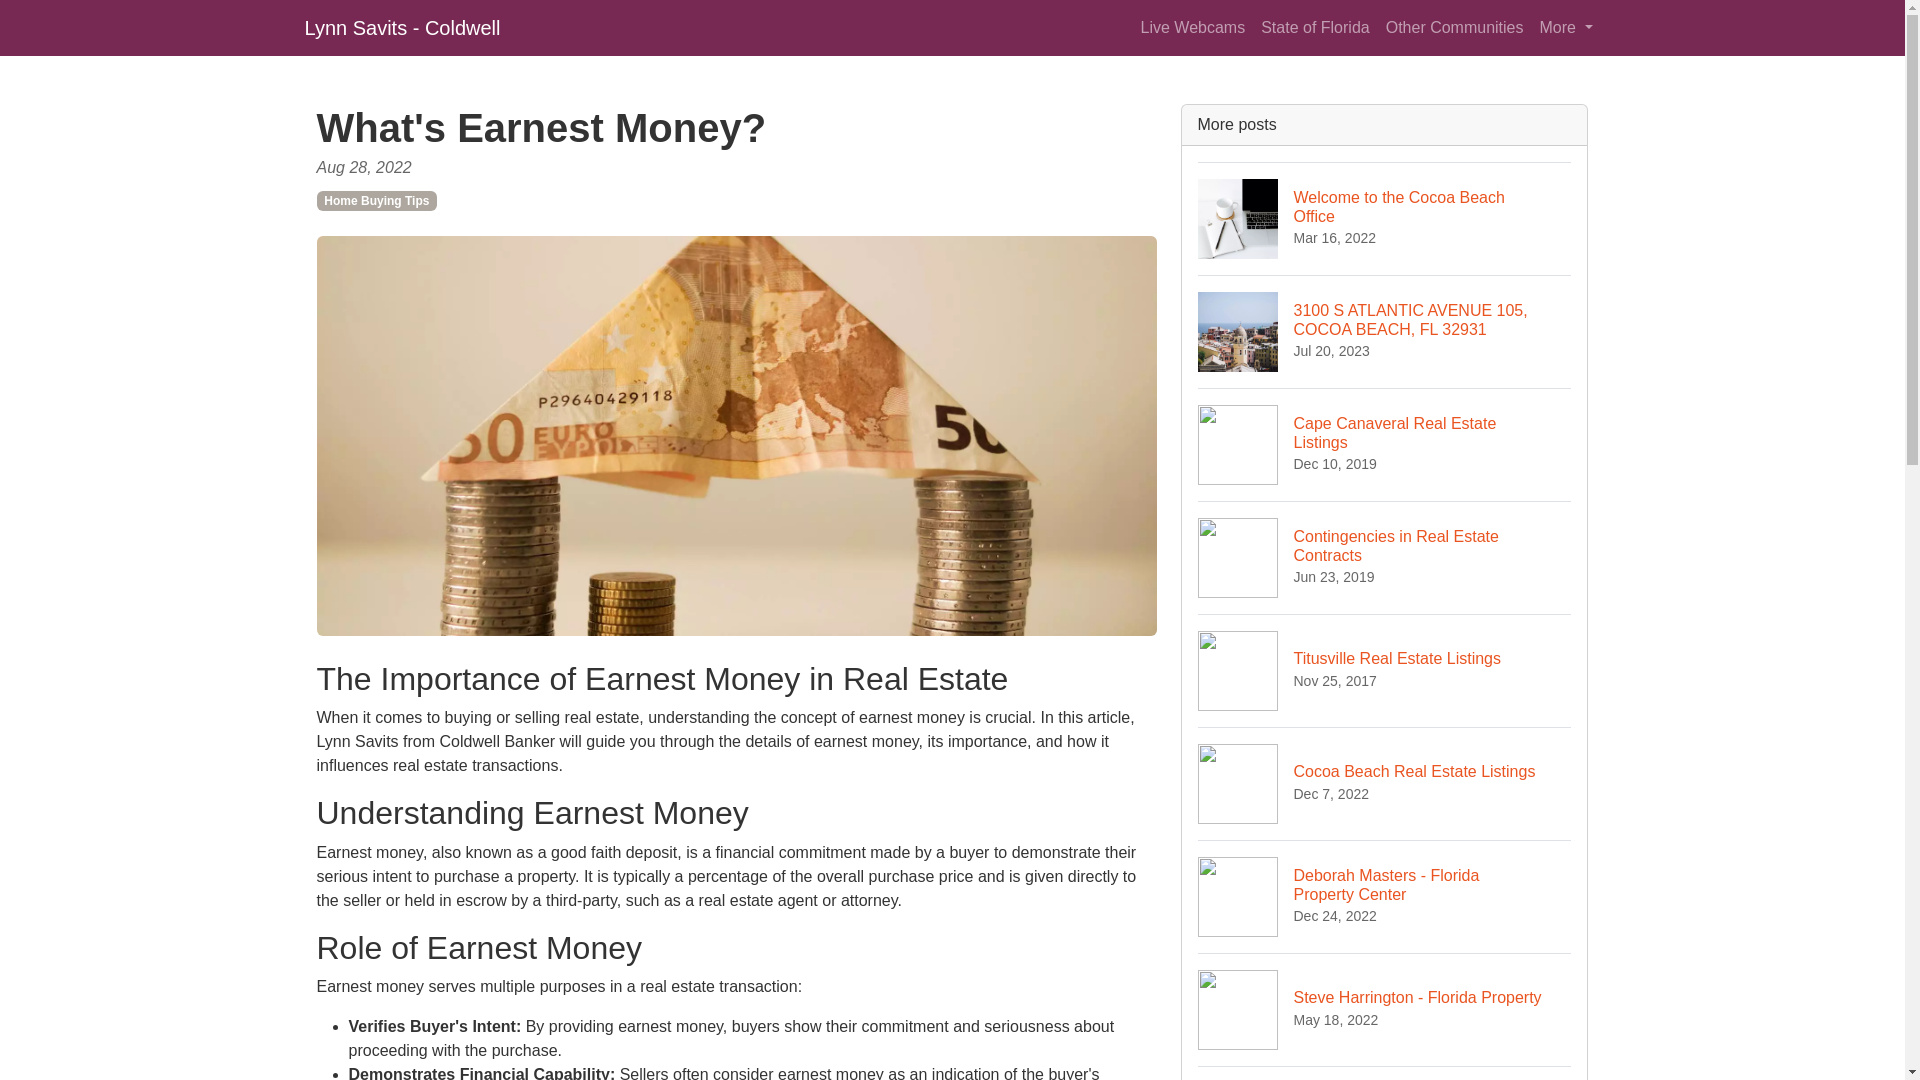 Image resolution: width=1920 pixels, height=1080 pixels. What do you see at coordinates (1316, 27) in the screenshot?
I see `Other Communities` at bounding box center [1316, 27].